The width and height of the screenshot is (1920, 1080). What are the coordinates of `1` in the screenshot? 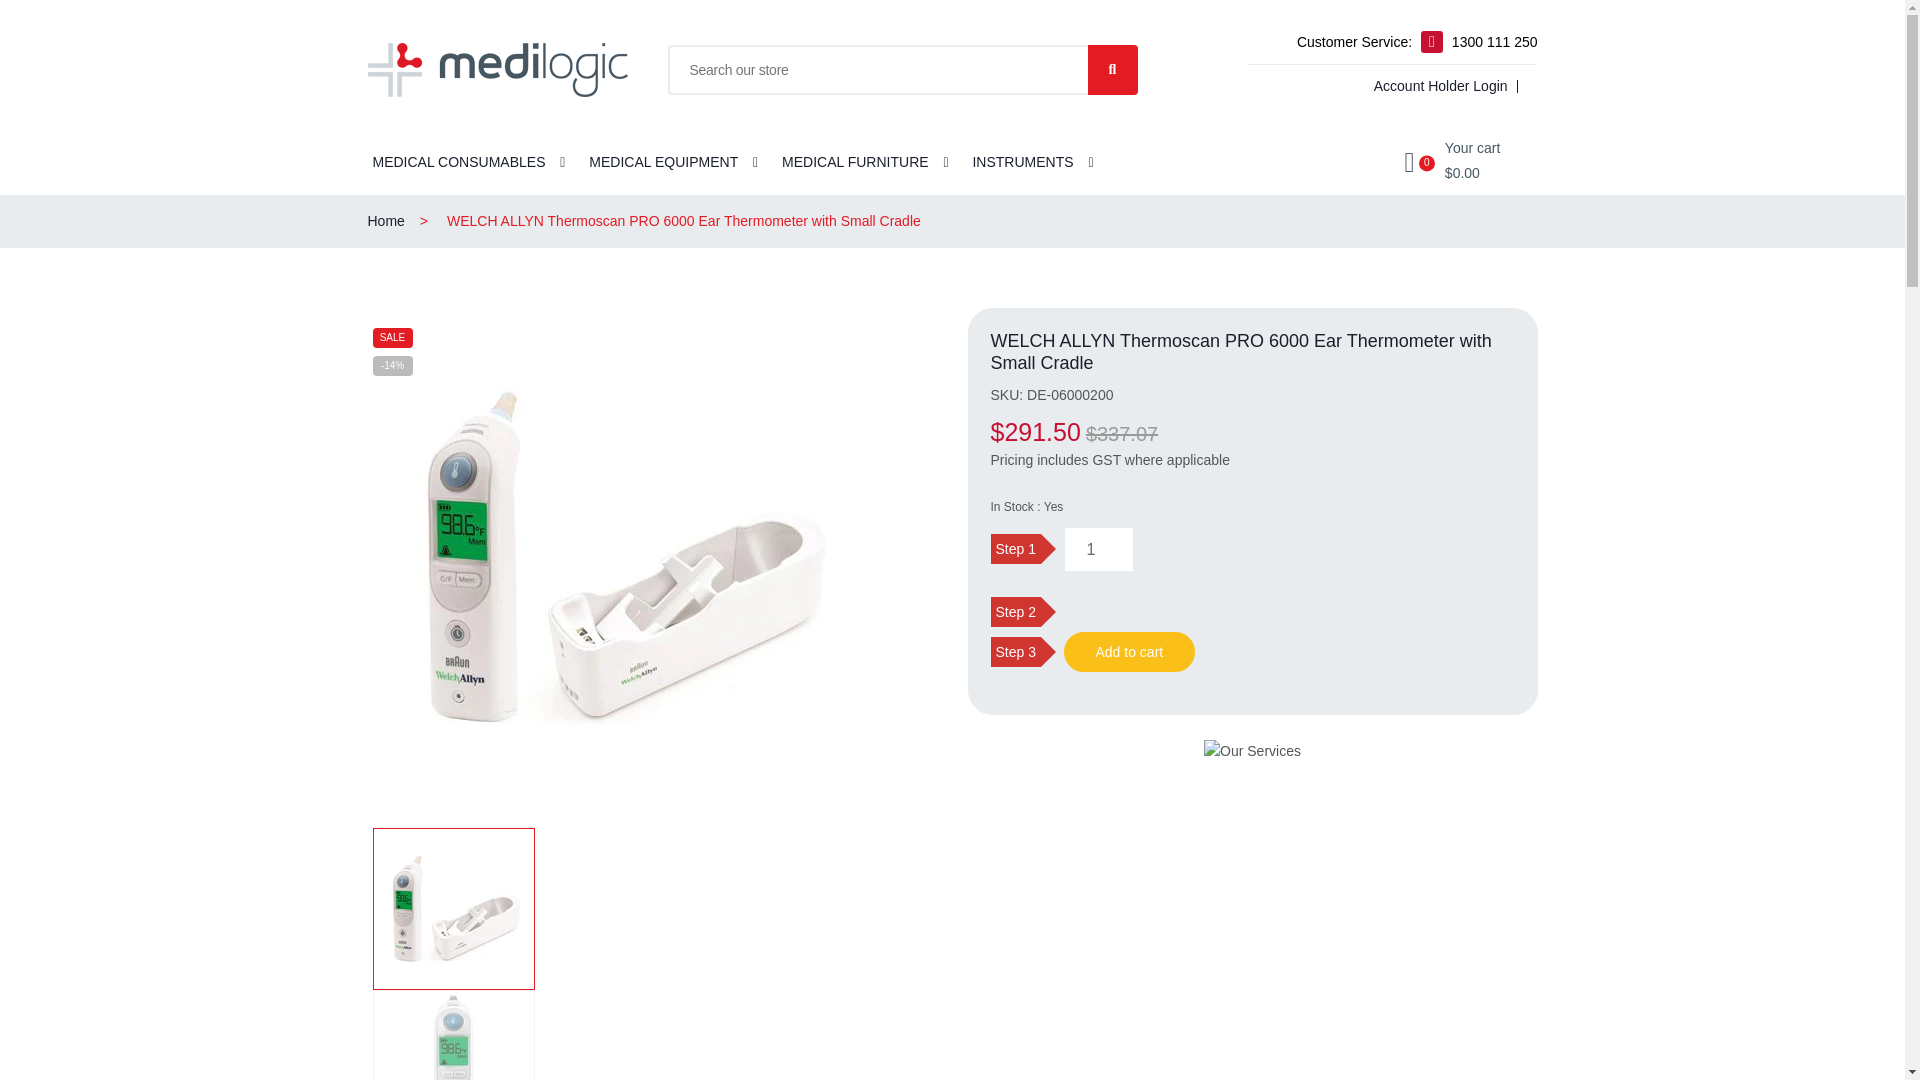 It's located at (1098, 550).